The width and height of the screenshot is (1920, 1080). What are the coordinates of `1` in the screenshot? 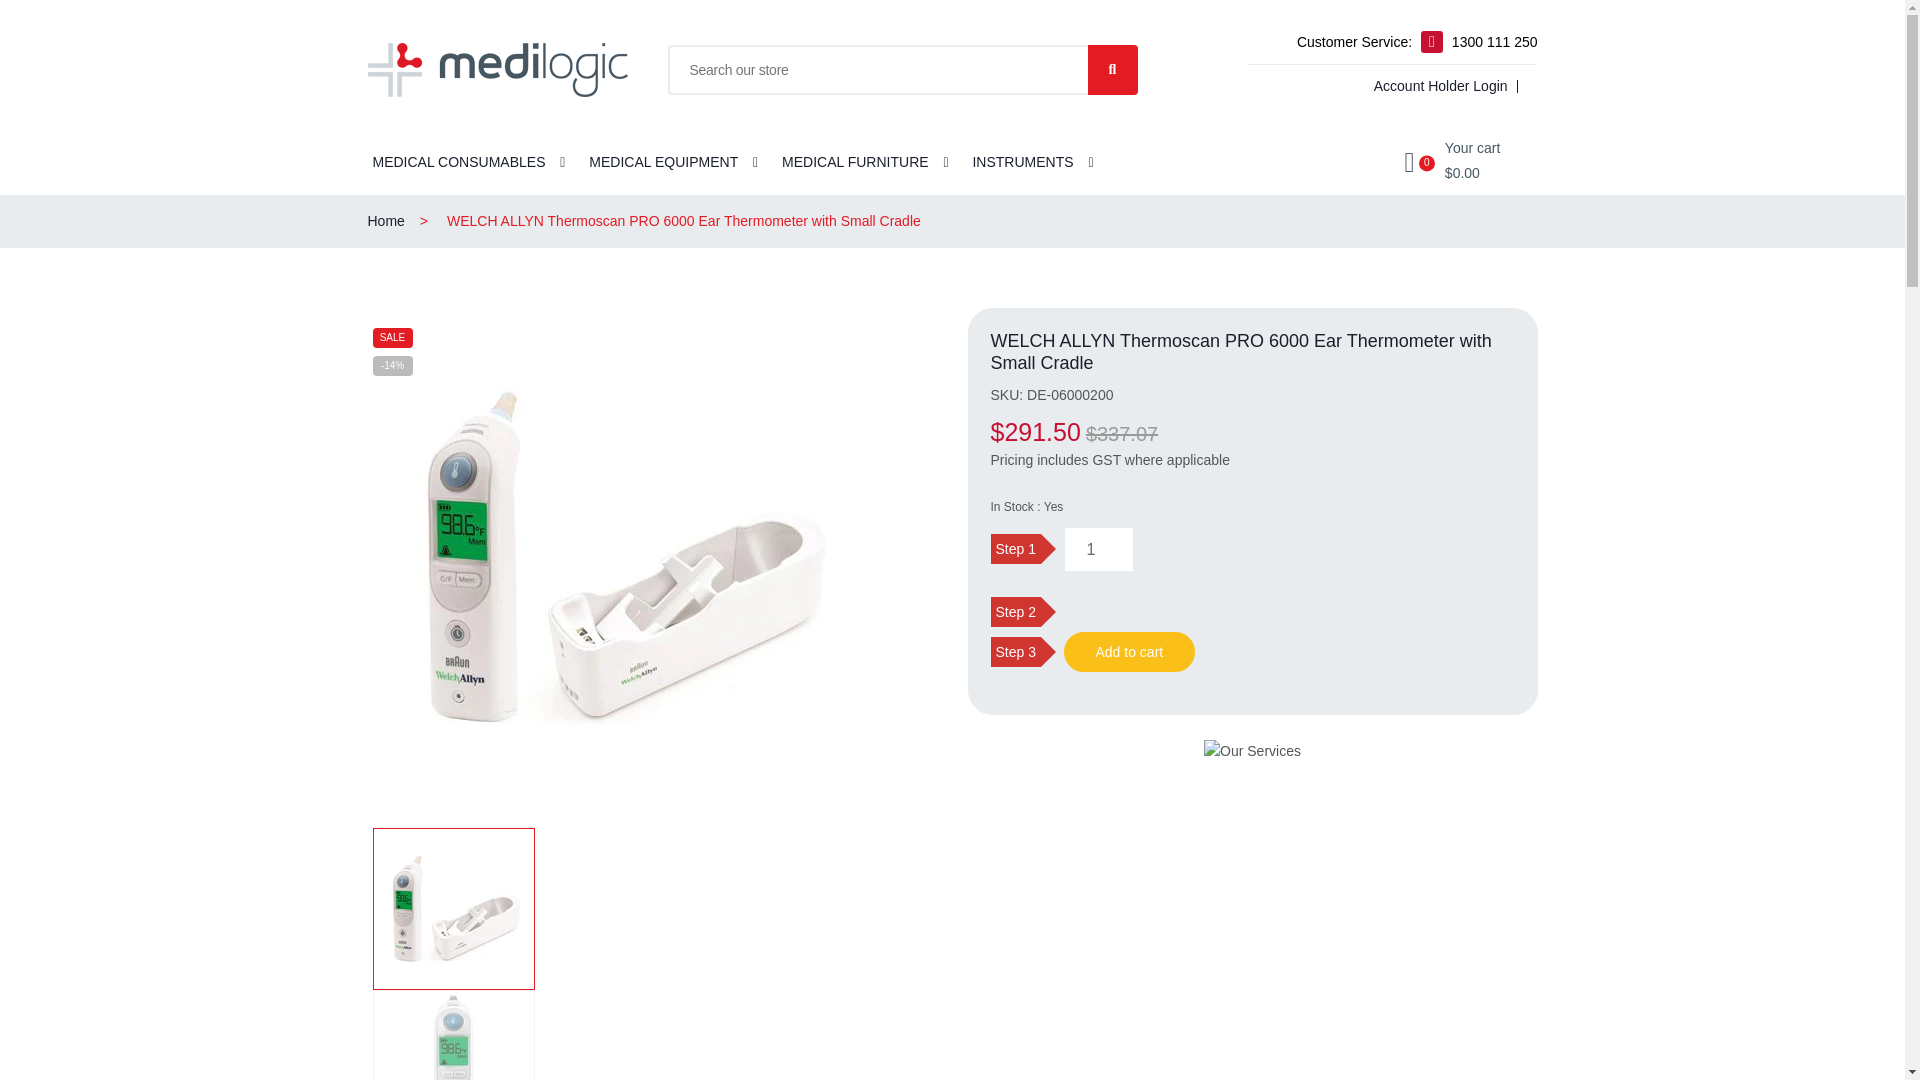 It's located at (1098, 550).